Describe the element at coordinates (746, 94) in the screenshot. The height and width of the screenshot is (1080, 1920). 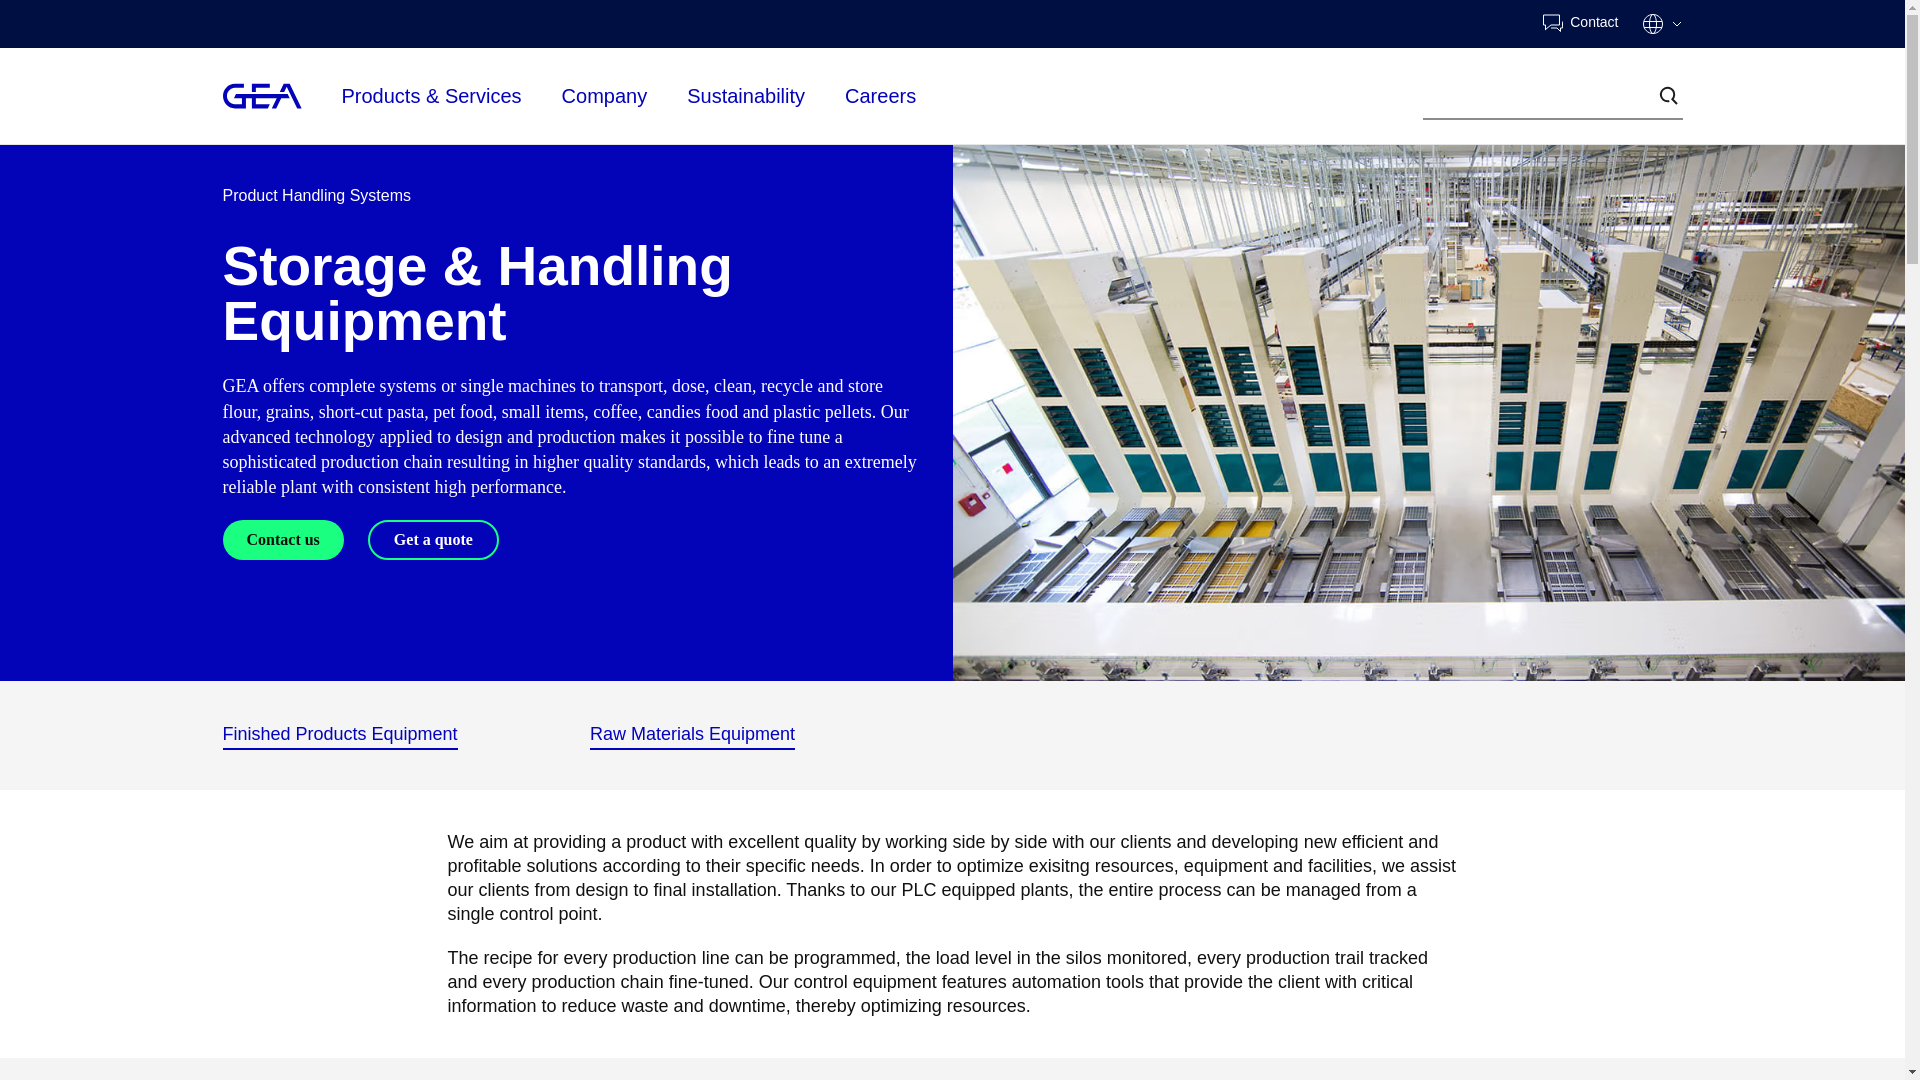
I see `Sustainability` at that location.